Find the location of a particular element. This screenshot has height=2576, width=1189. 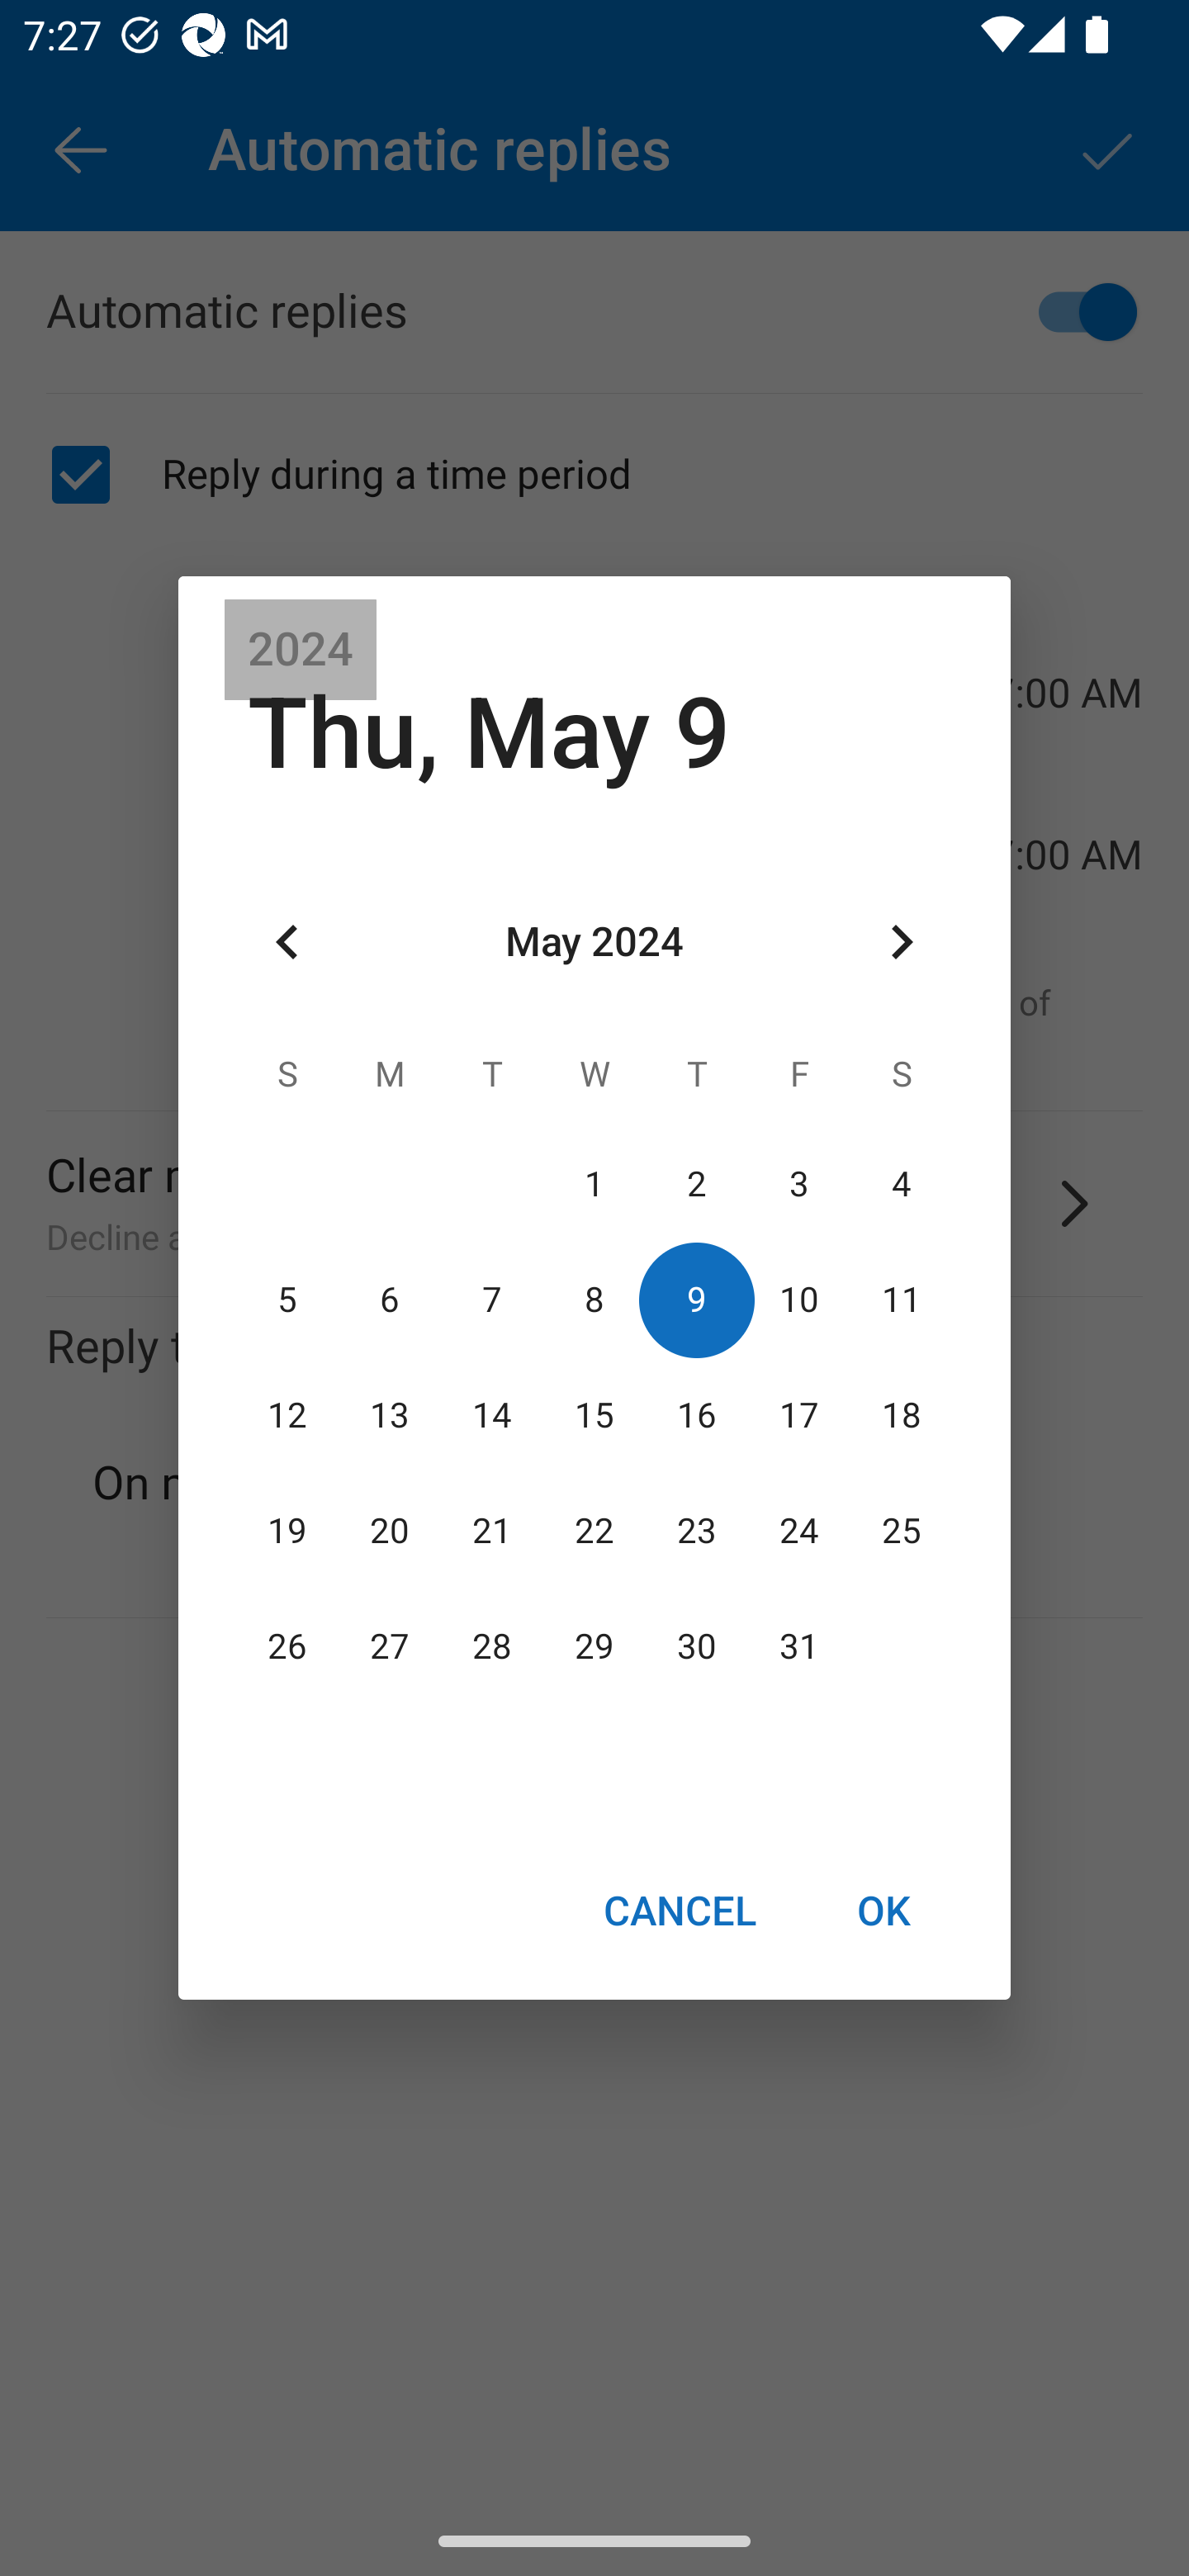

24 24 May 2024 is located at coordinates (798, 1531).